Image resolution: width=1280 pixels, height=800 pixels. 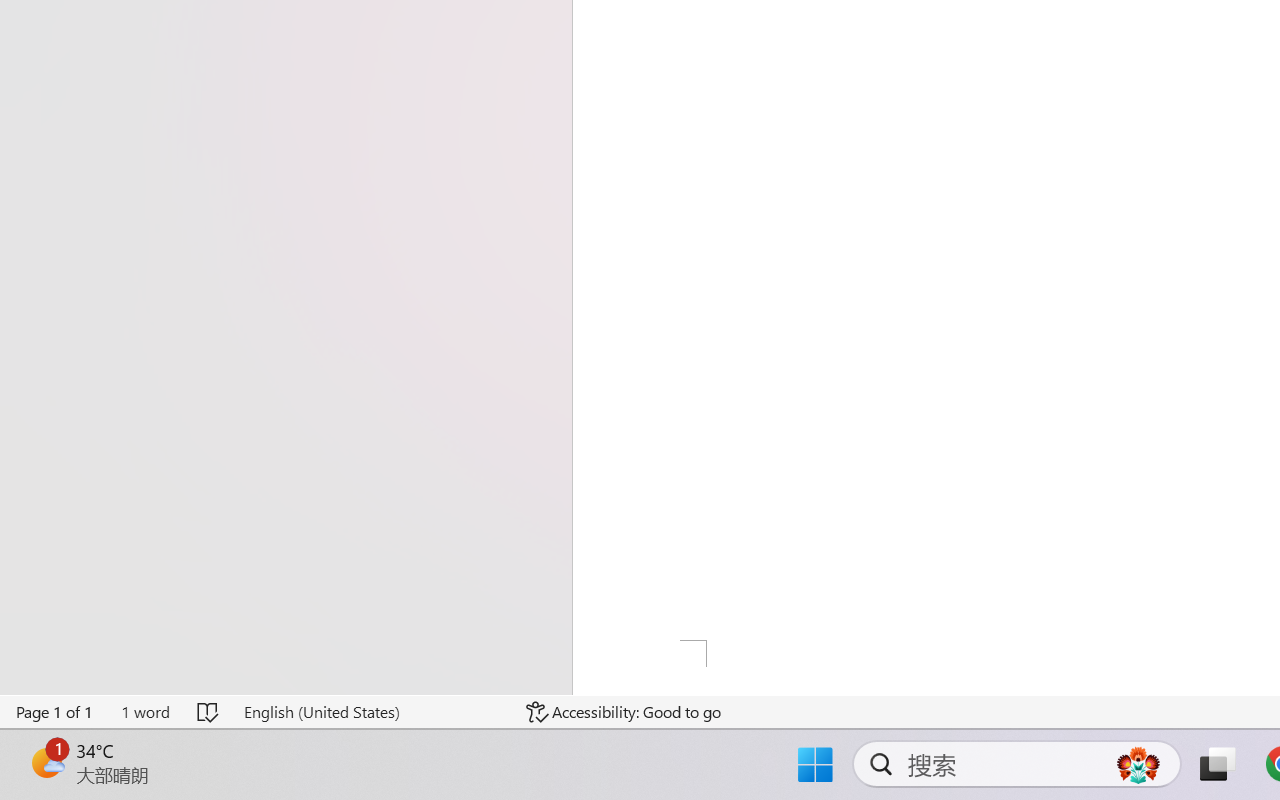 I want to click on Word Count 1 word, so click(x=145, y=712).